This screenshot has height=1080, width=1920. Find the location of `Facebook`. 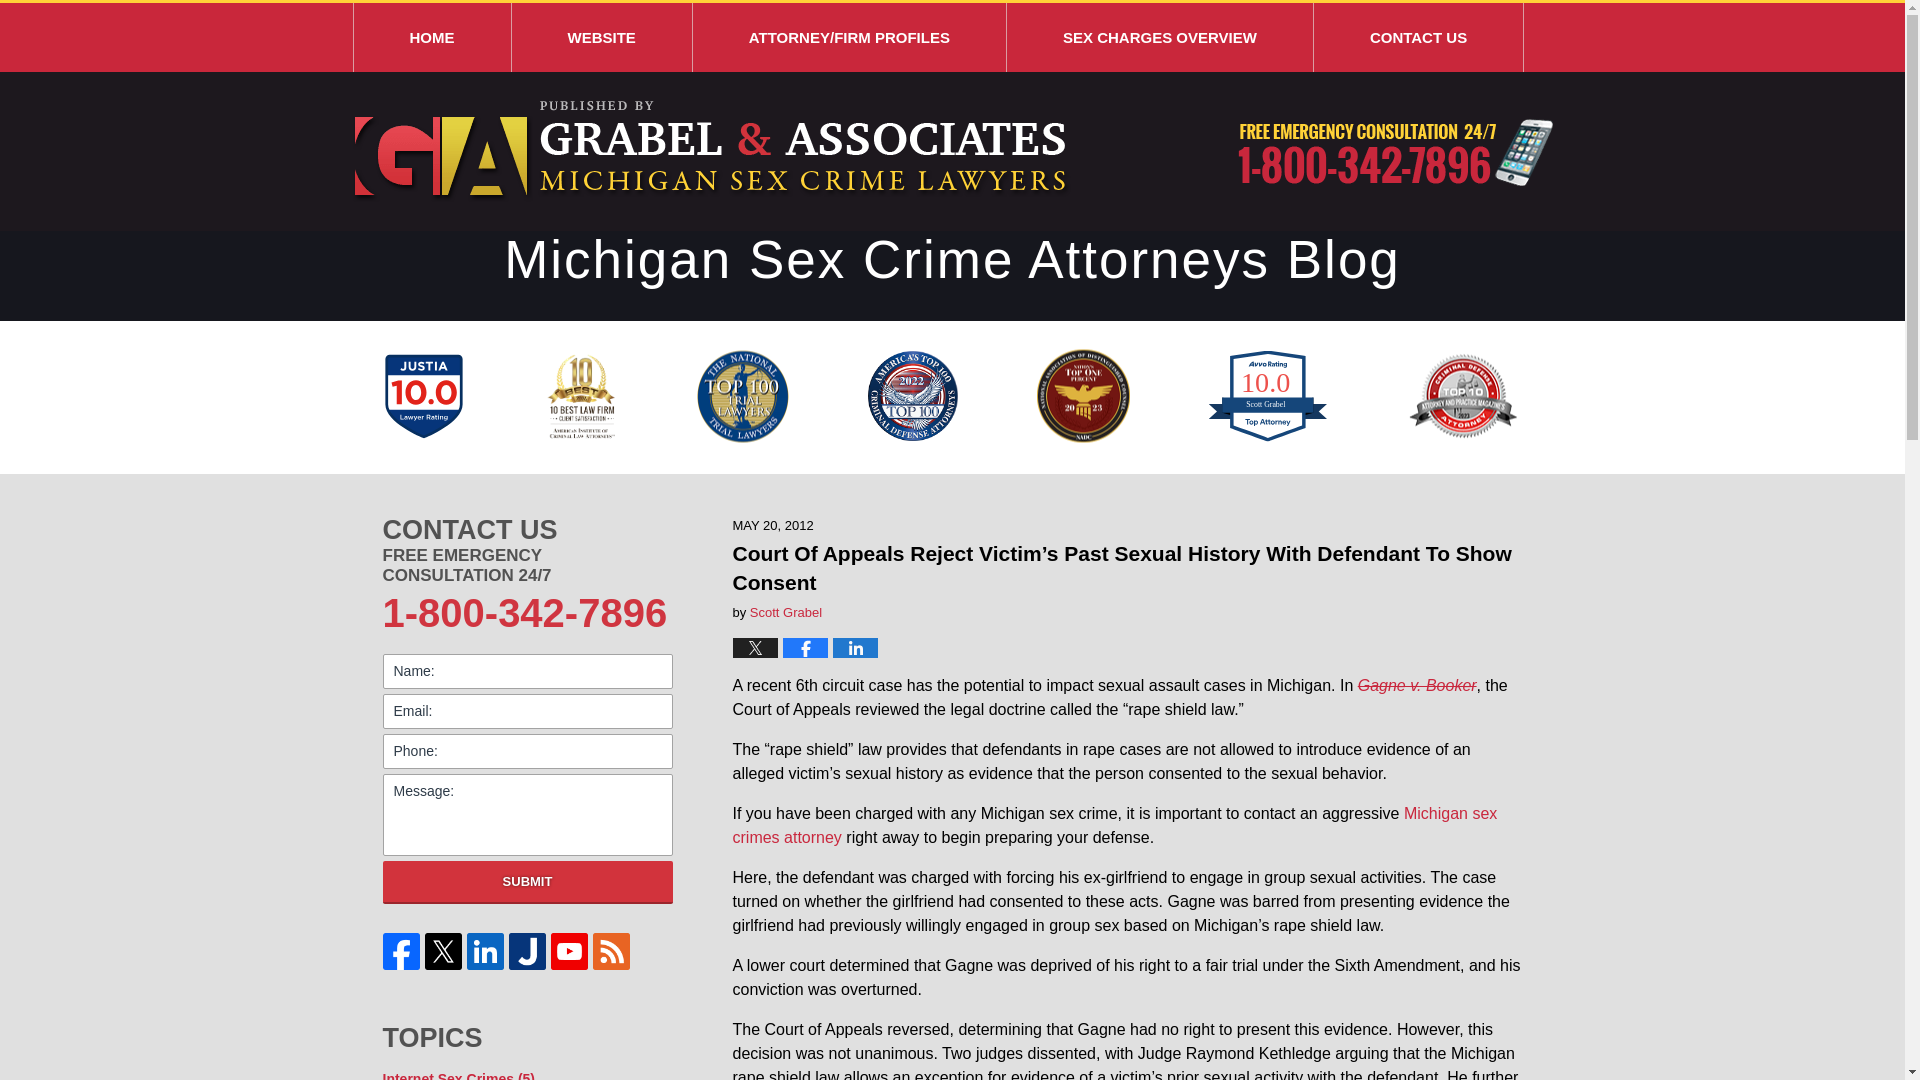

Facebook is located at coordinates (401, 951).